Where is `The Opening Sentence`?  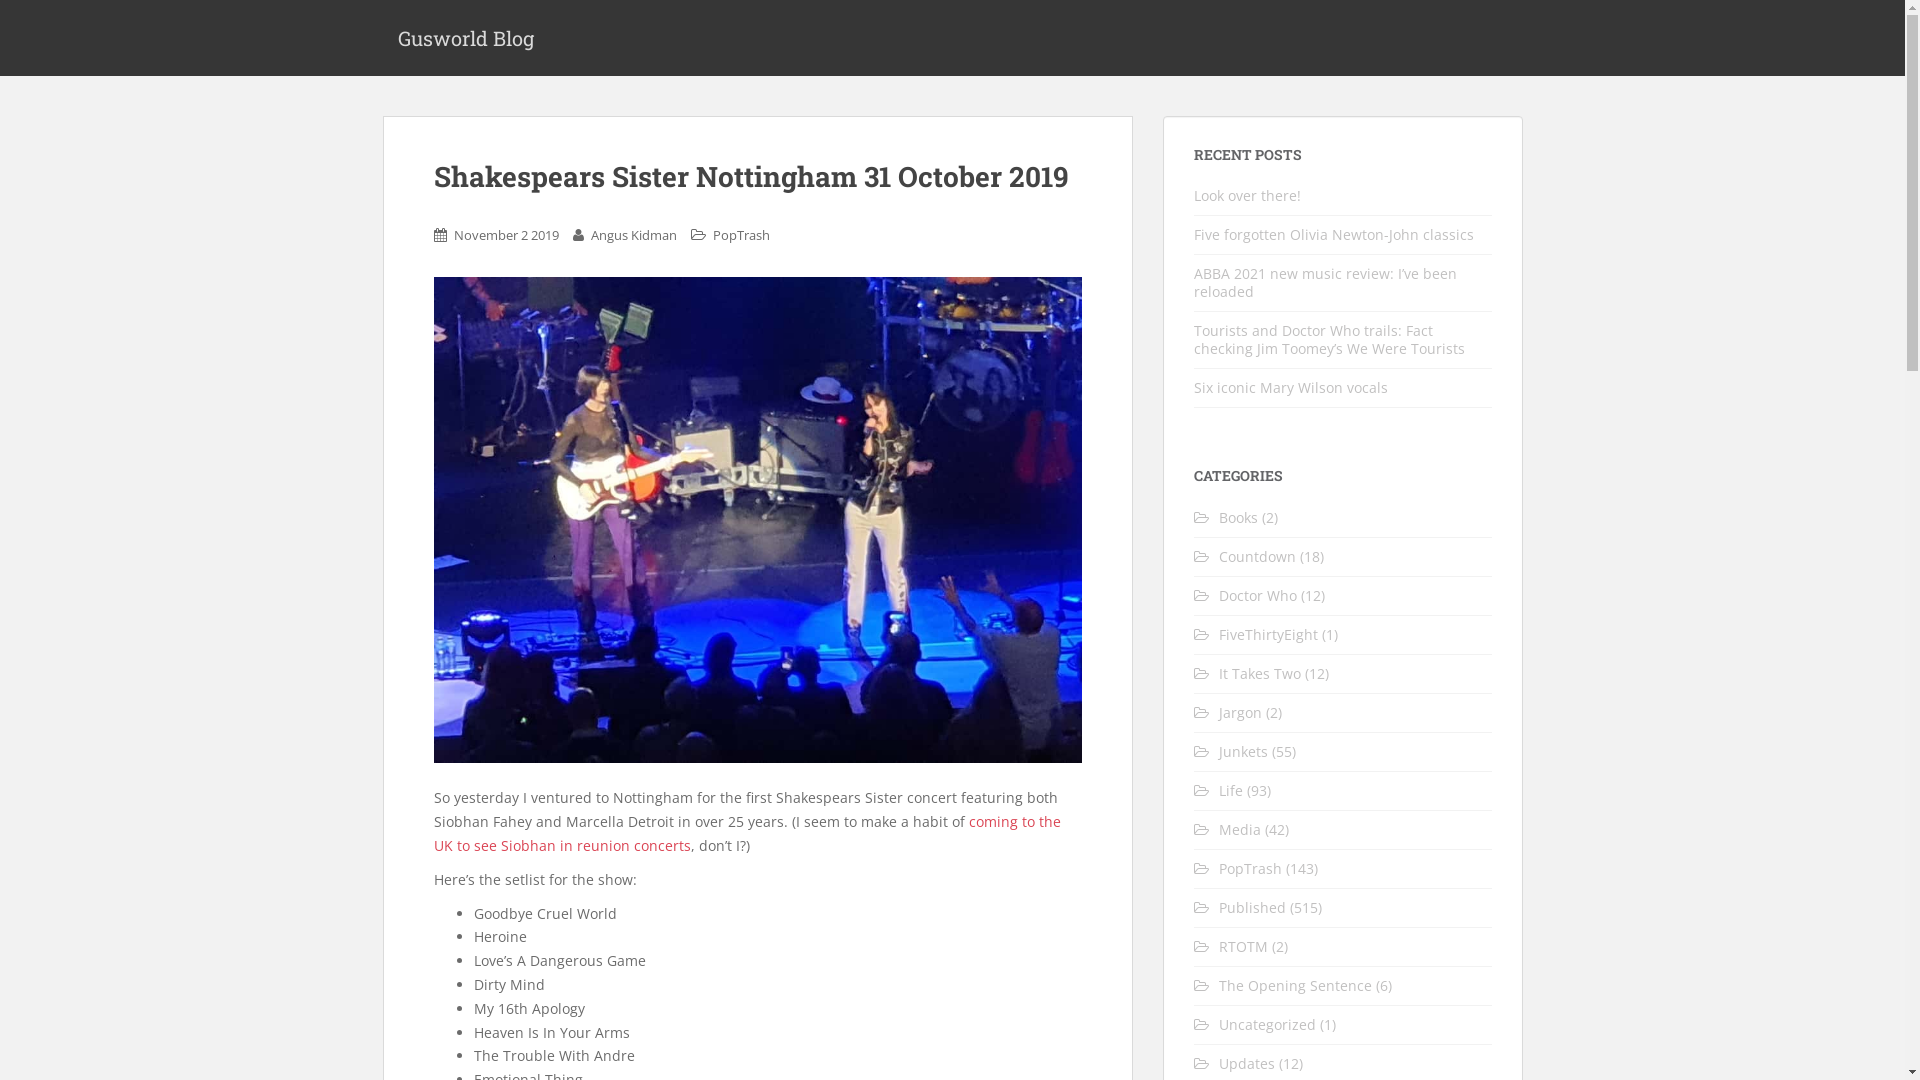
The Opening Sentence is located at coordinates (1294, 986).